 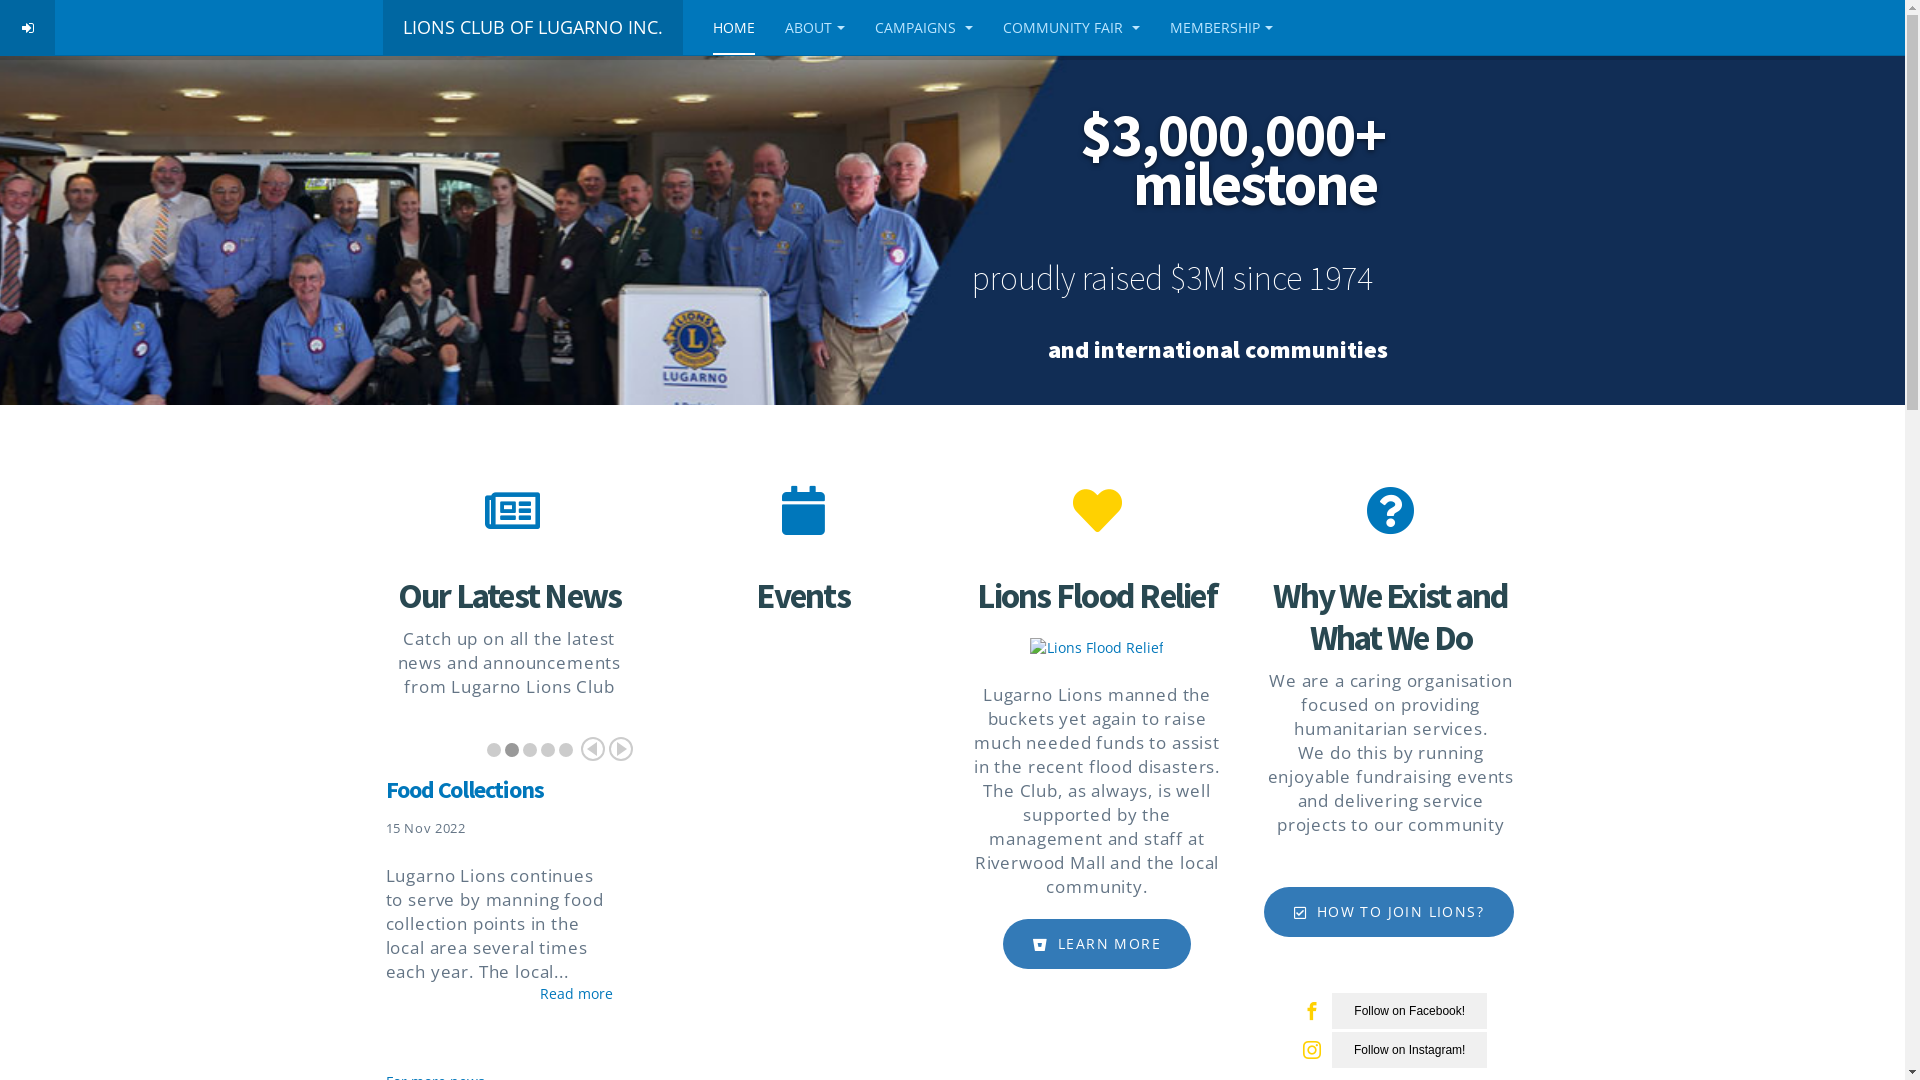 What do you see at coordinates (494, 750) in the screenshot?
I see `1` at bounding box center [494, 750].